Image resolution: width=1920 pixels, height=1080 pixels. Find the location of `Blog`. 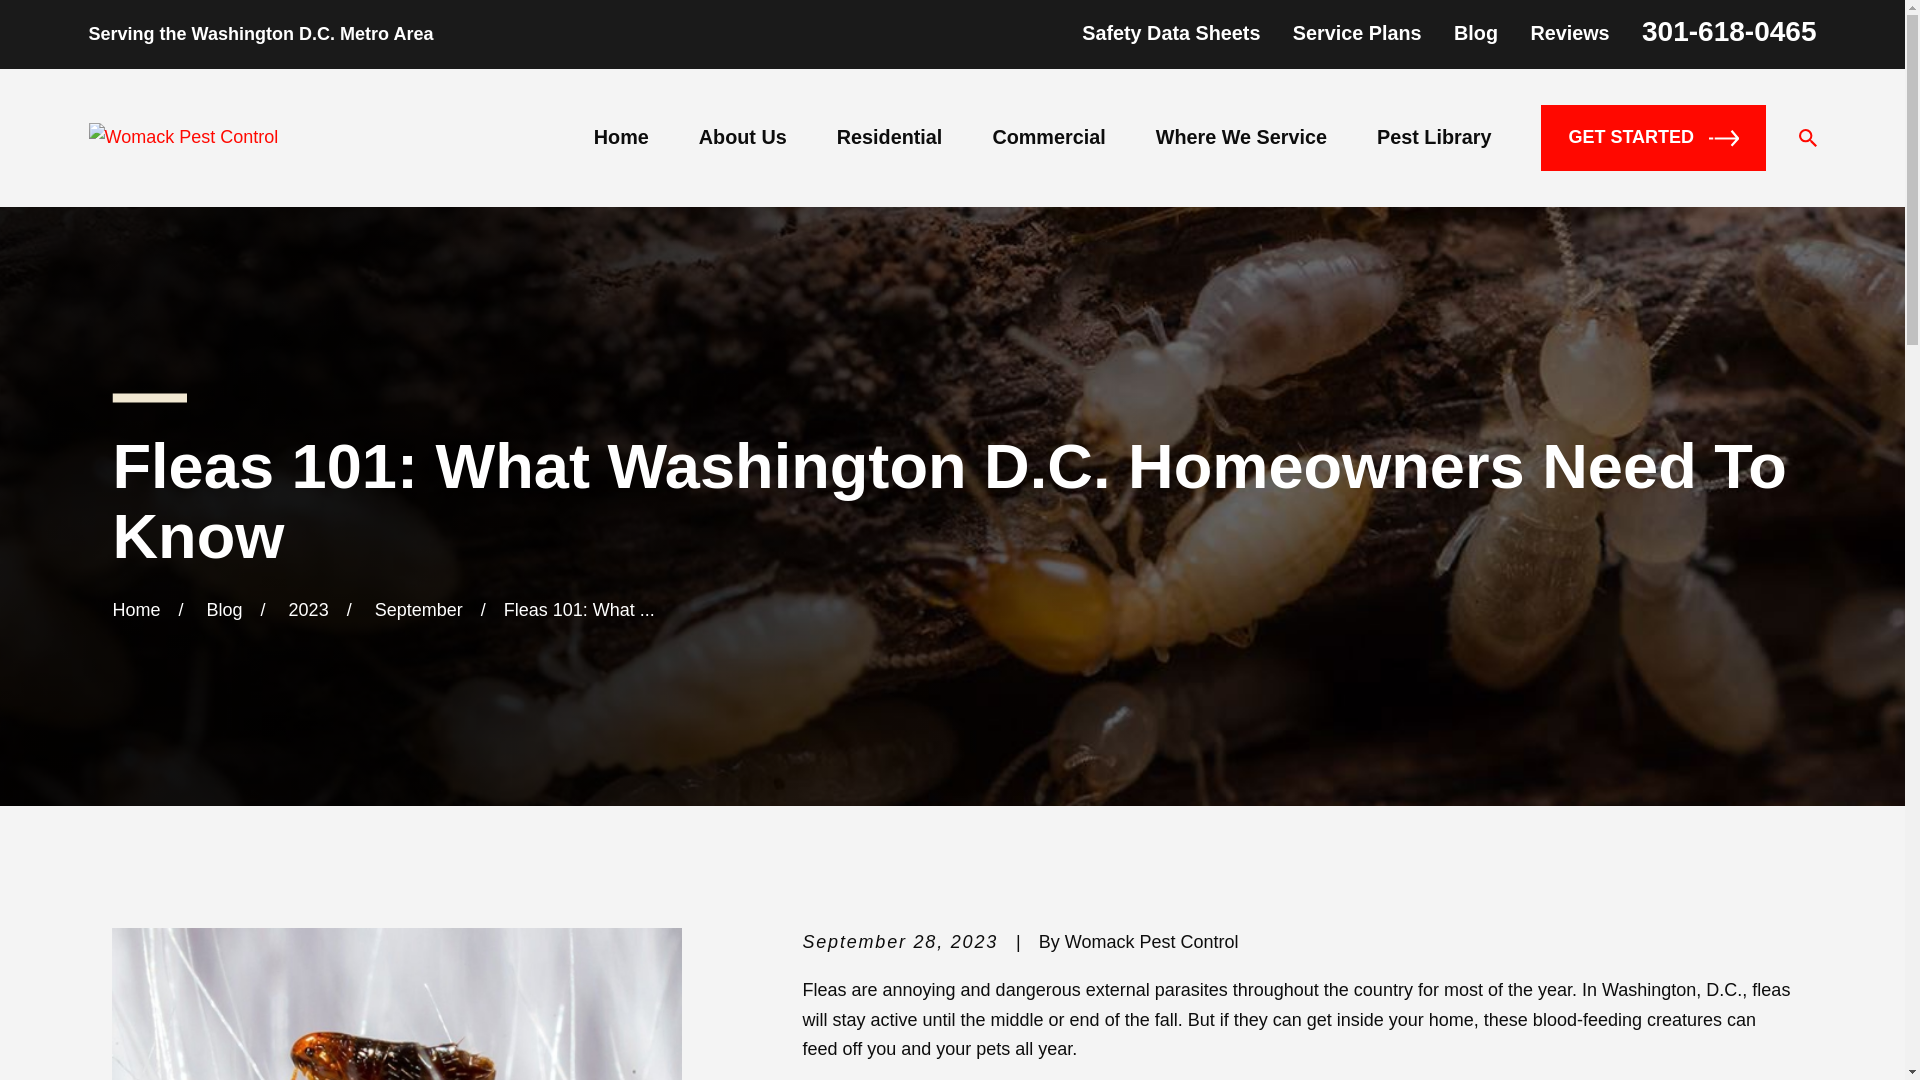

Blog is located at coordinates (1475, 32).